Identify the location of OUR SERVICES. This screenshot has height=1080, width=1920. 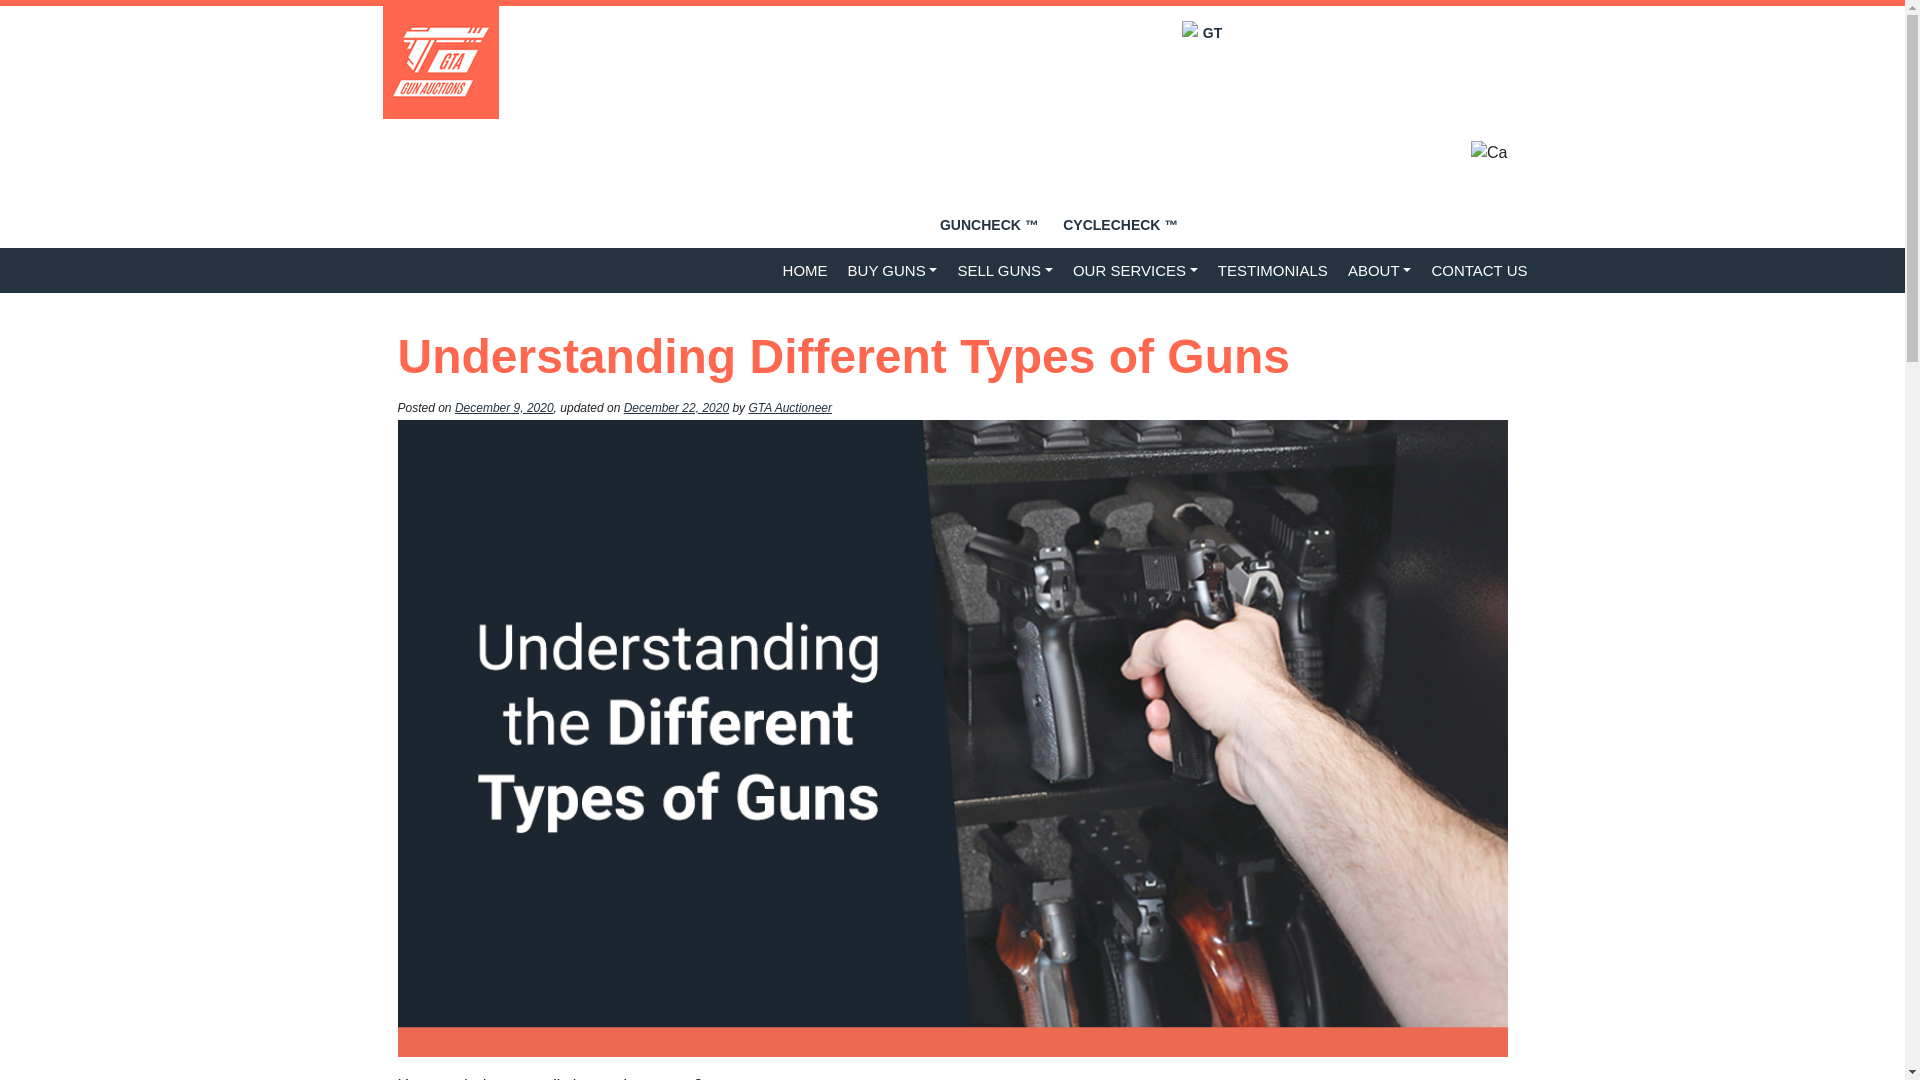
(1135, 270).